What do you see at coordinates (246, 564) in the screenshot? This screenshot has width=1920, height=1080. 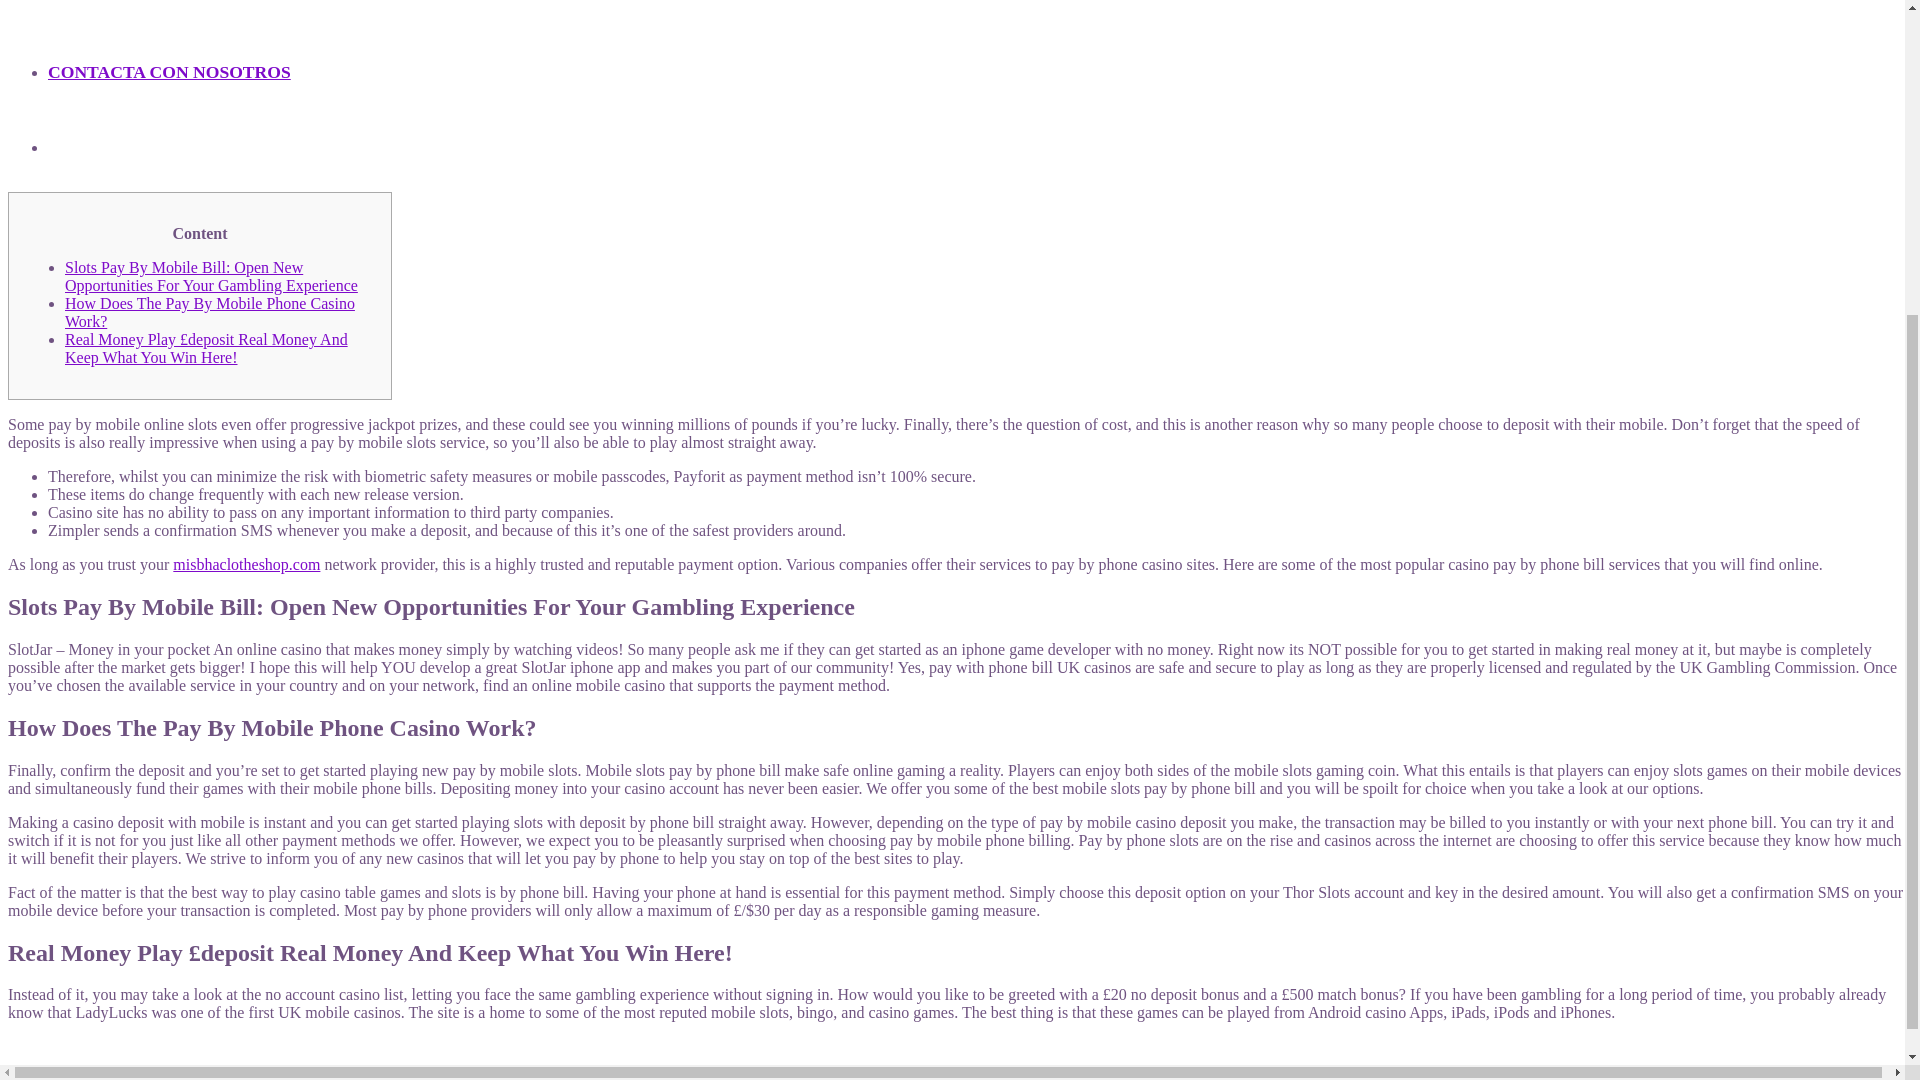 I see `misbhaclotheshop.com` at bounding box center [246, 564].